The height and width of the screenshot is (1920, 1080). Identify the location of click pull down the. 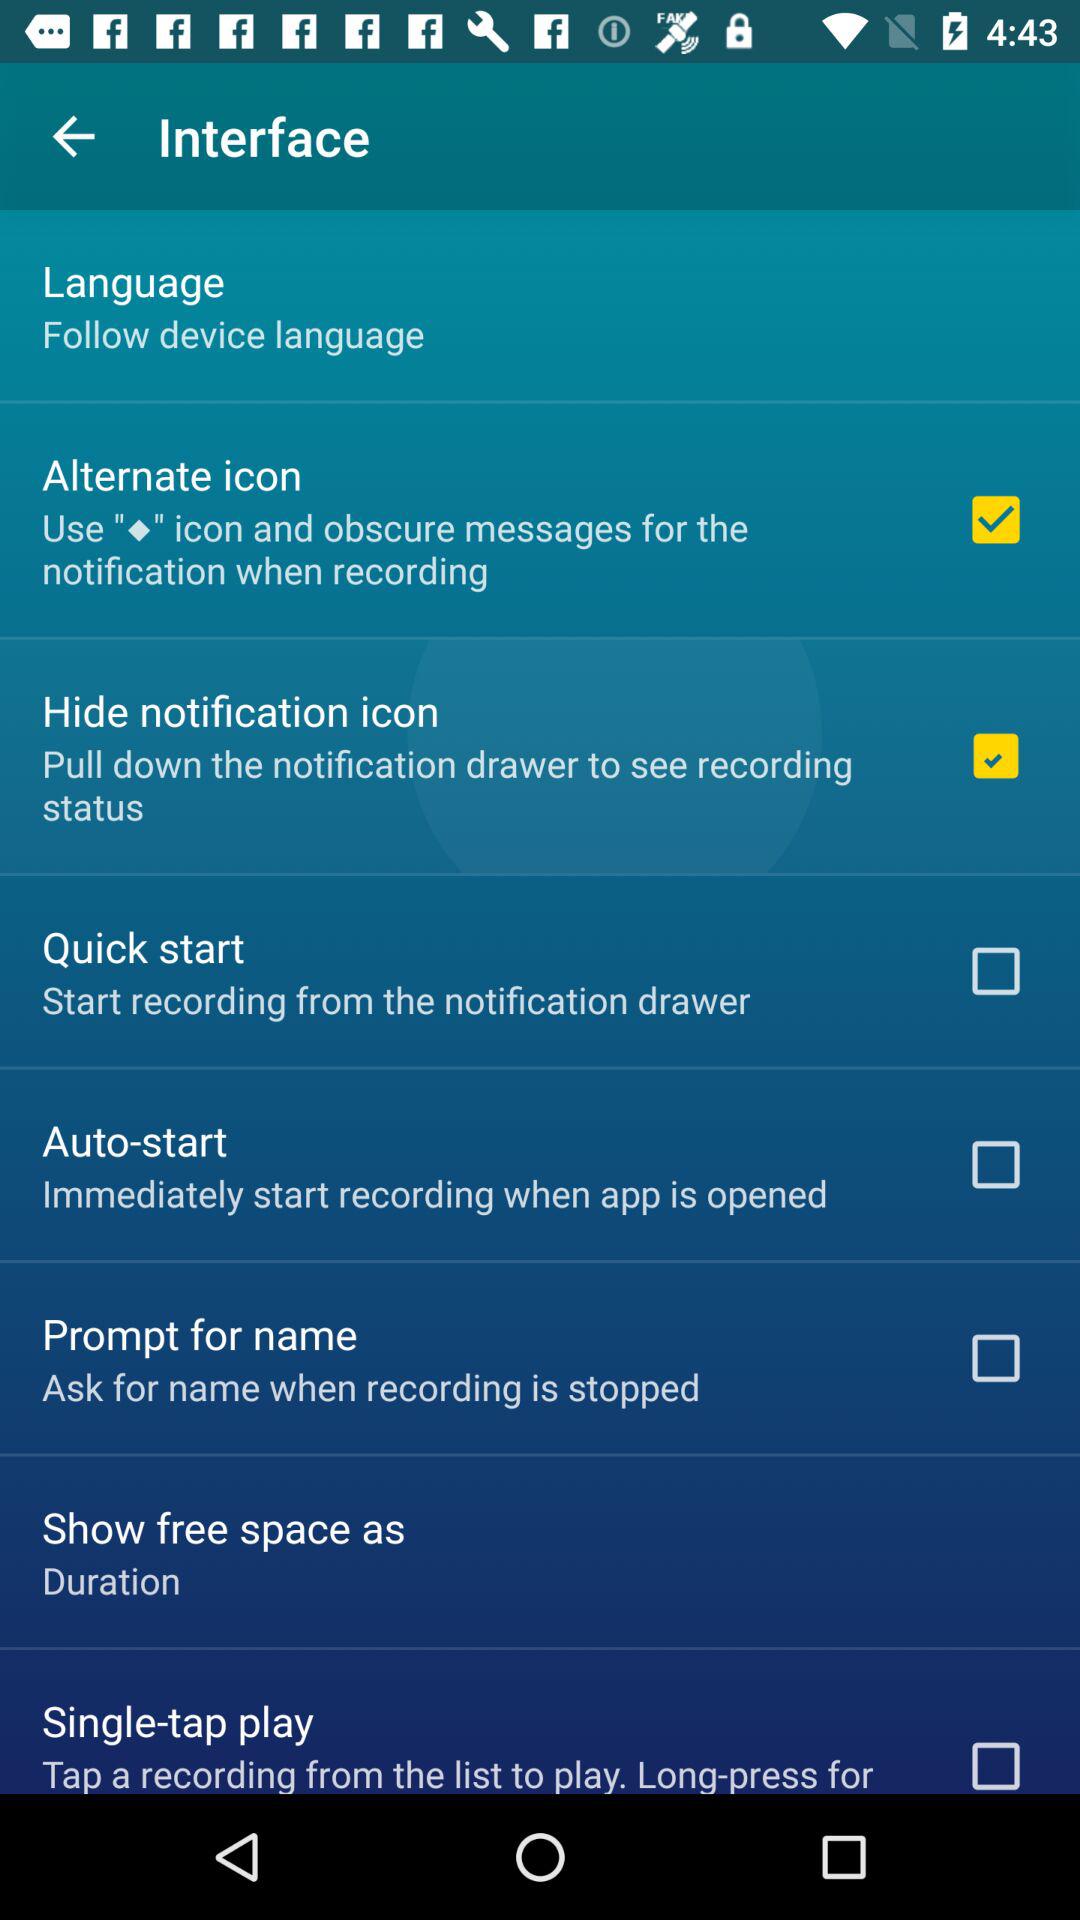
(477, 784).